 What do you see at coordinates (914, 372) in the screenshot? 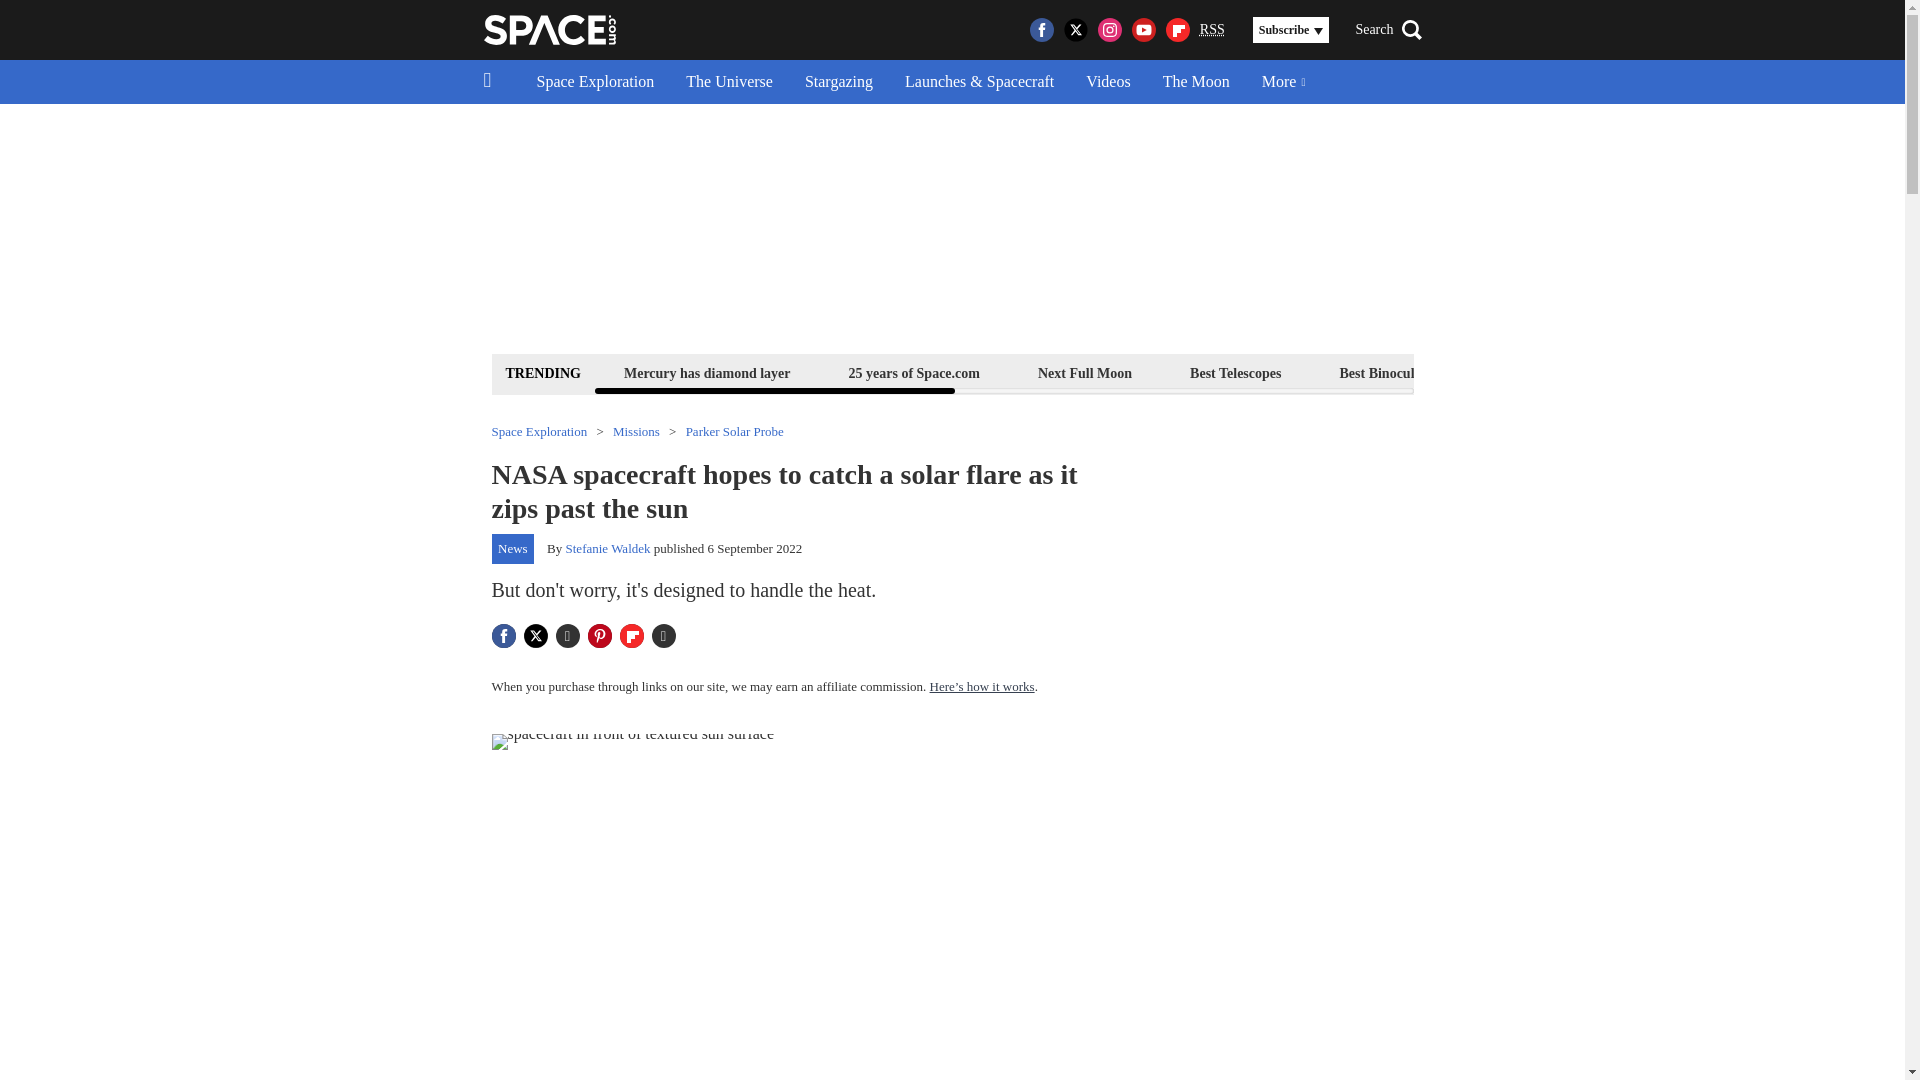
I see `25 years of Space.com` at bounding box center [914, 372].